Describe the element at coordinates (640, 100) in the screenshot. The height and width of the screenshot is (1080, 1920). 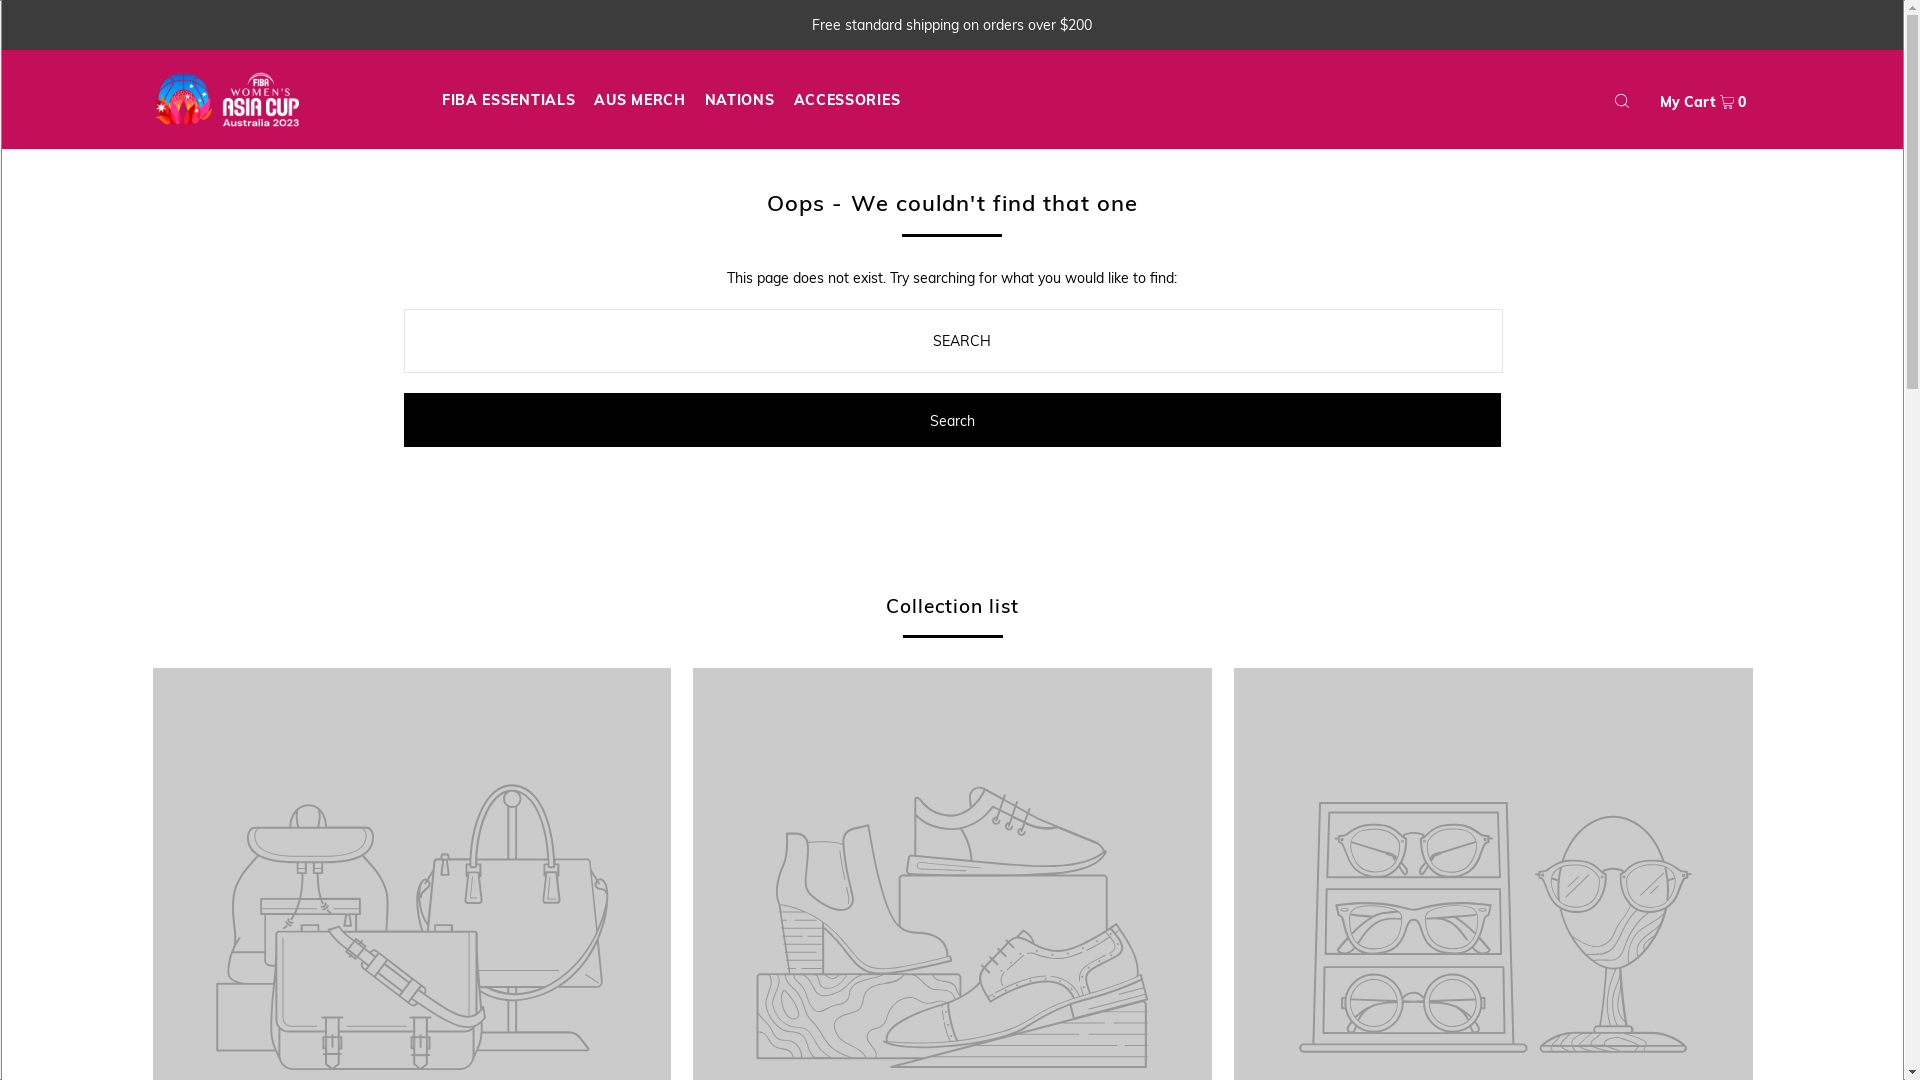
I see `AUS MERCH` at that location.